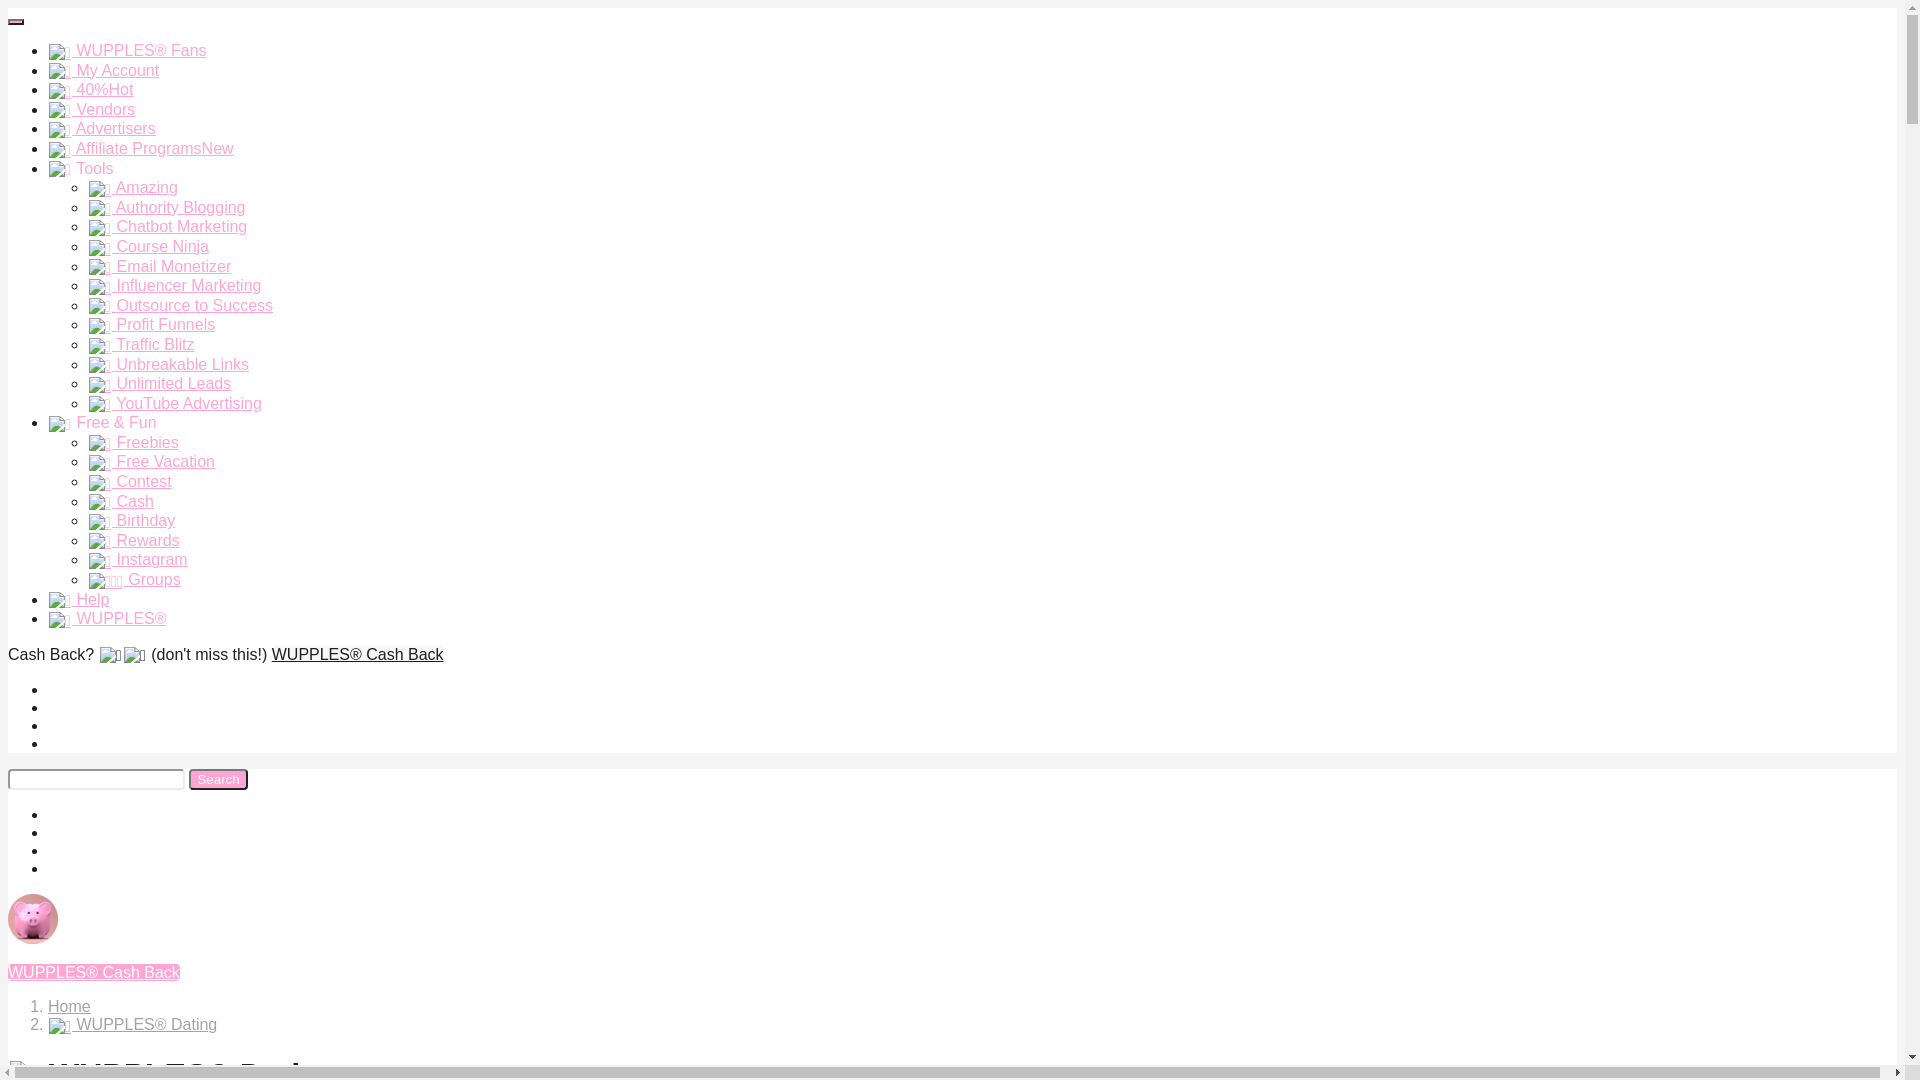  I want to click on Groups, so click(134, 580).